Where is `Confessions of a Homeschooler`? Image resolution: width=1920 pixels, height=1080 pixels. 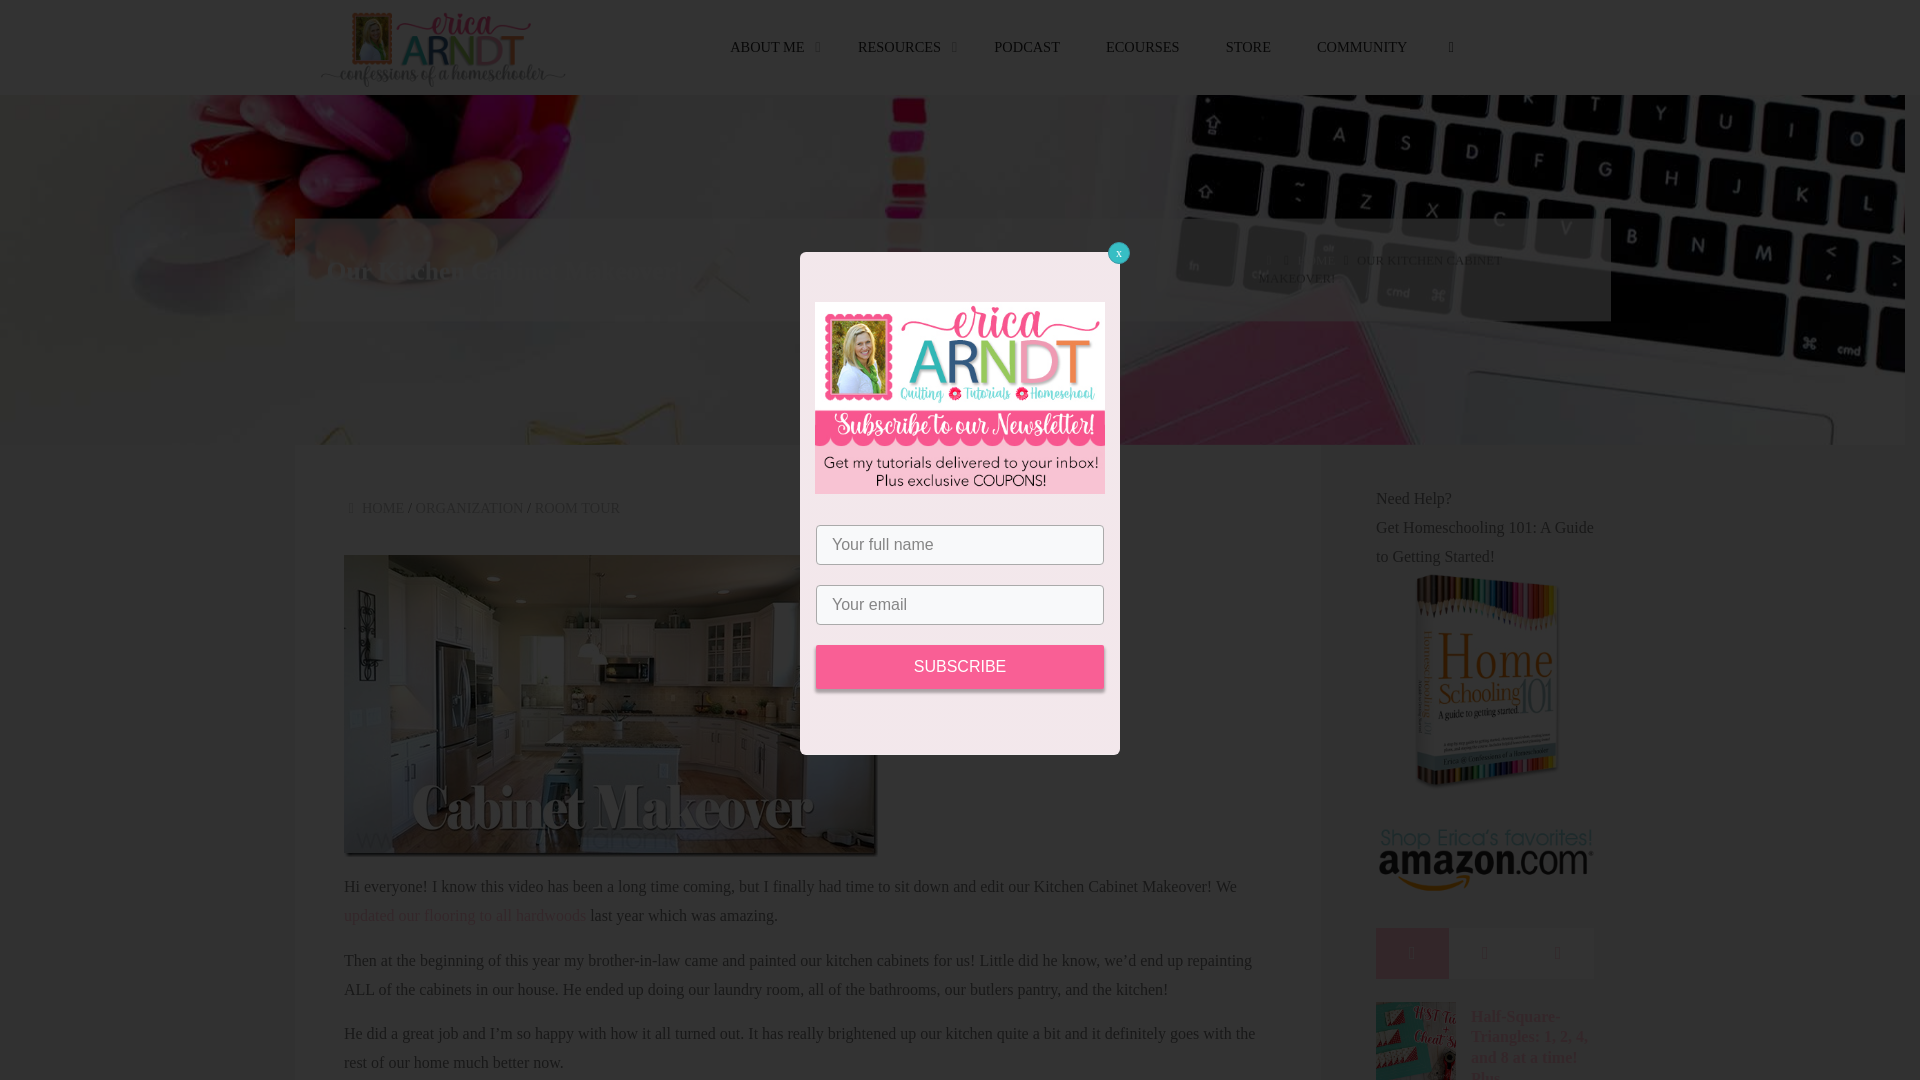 Confessions of a Homeschooler is located at coordinates (438, 47).